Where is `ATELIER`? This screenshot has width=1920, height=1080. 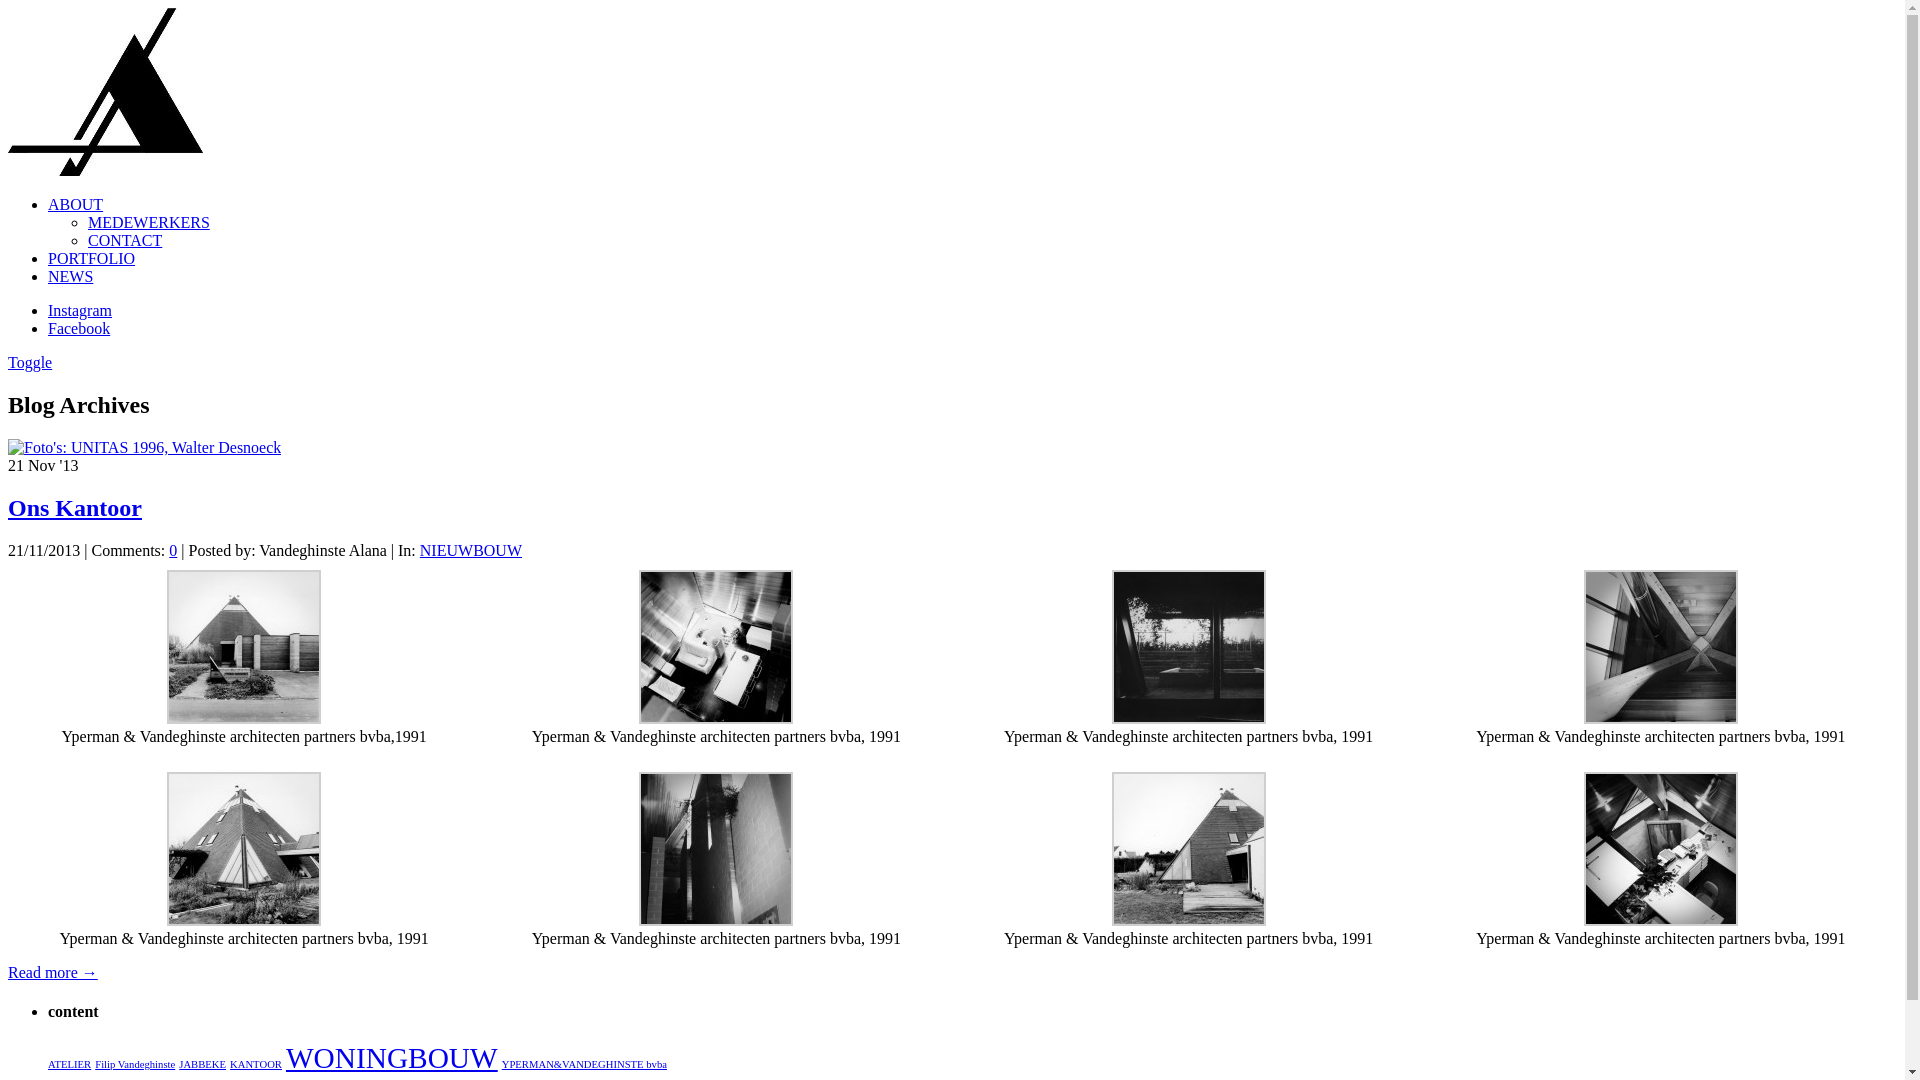 ATELIER is located at coordinates (70, 1064).